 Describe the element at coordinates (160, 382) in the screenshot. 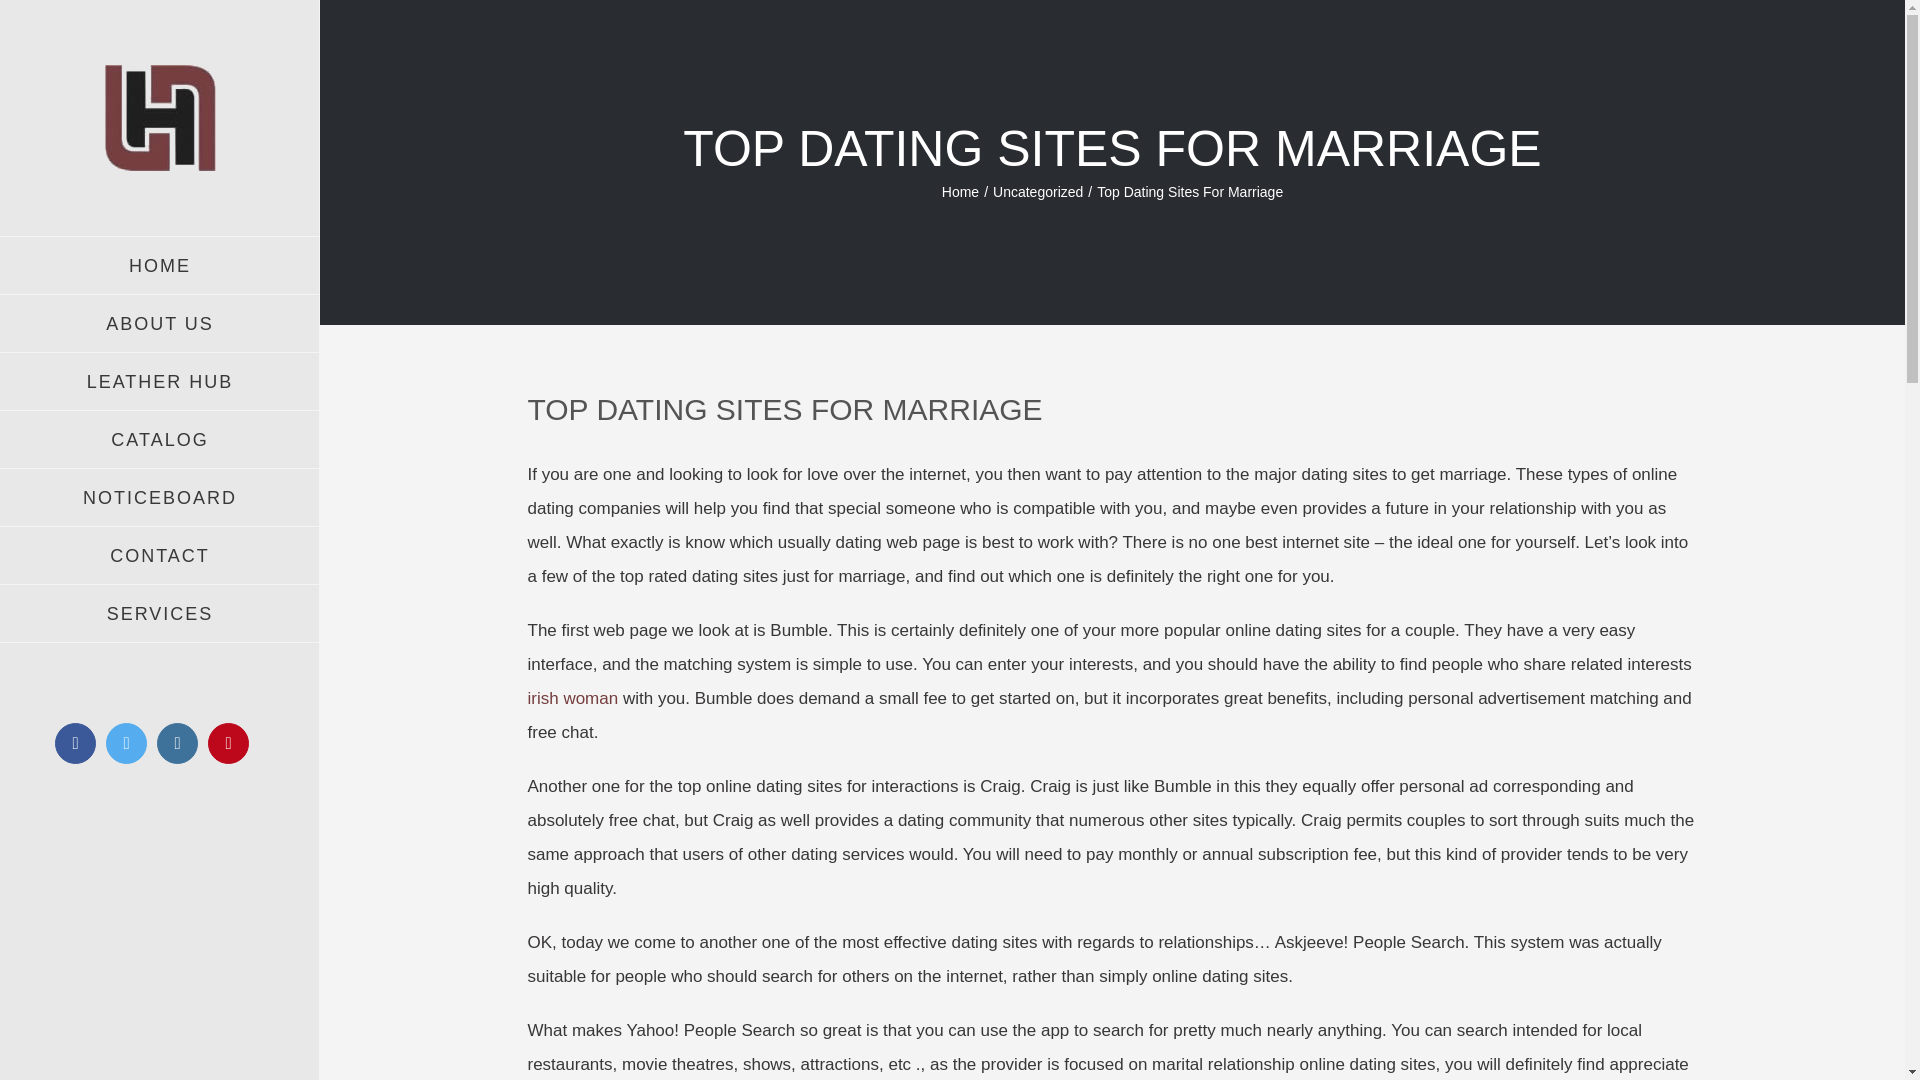

I see `LEATHER HUB` at that location.